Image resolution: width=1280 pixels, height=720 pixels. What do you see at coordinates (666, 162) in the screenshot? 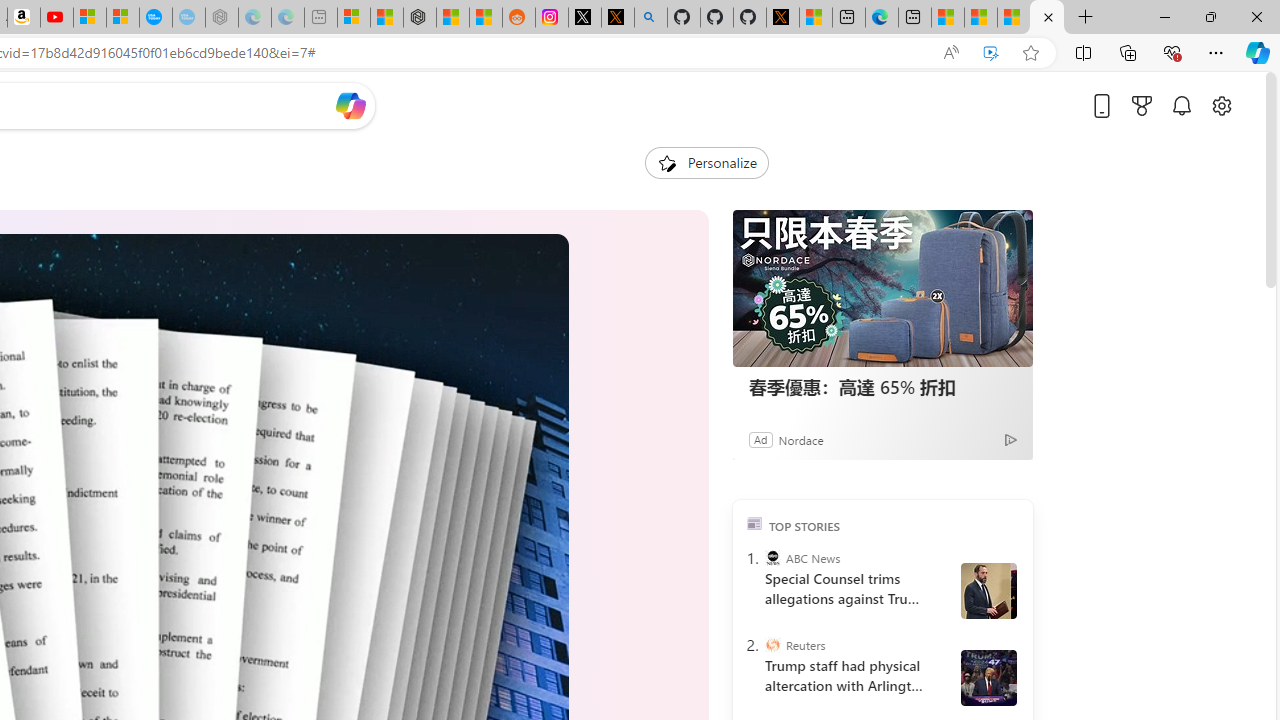
I see `To get missing image descriptions, open the context menu.` at bounding box center [666, 162].